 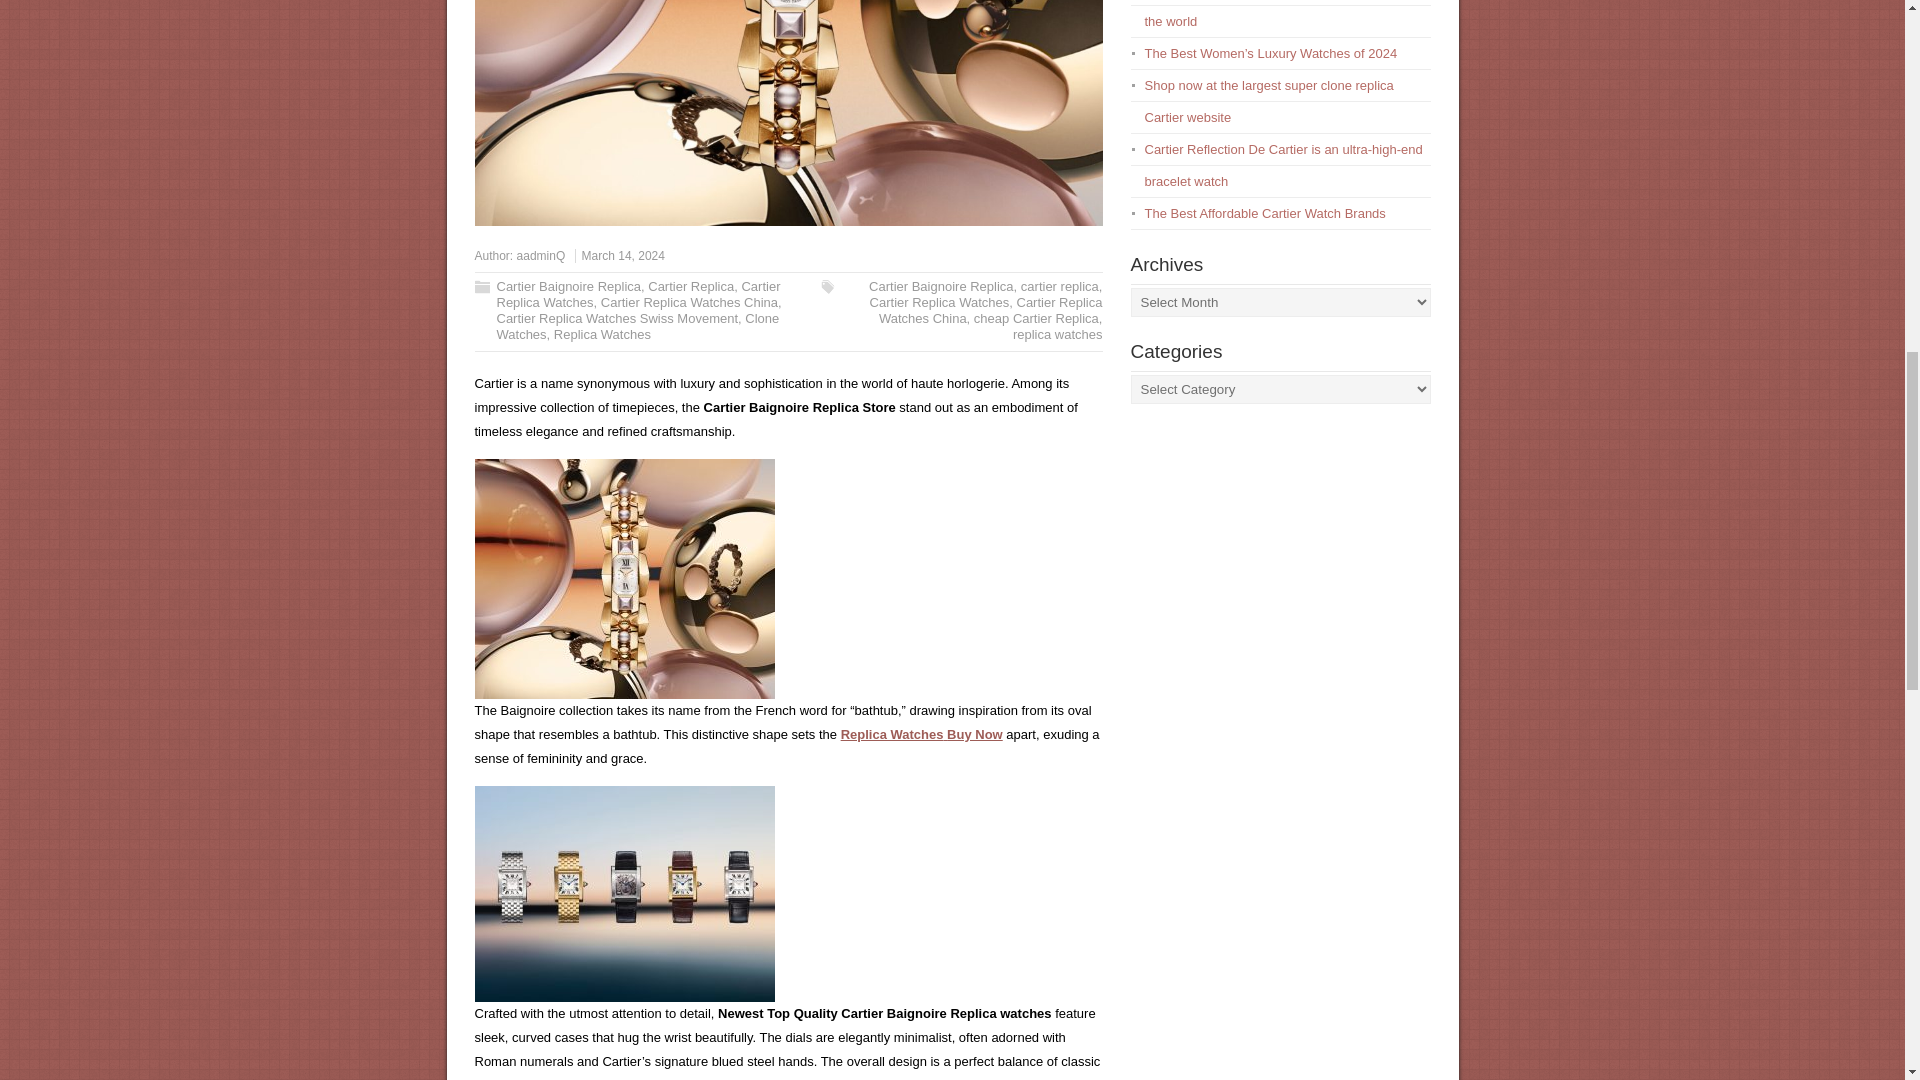 What do you see at coordinates (1036, 318) in the screenshot?
I see `cheap Cartier Replica` at bounding box center [1036, 318].